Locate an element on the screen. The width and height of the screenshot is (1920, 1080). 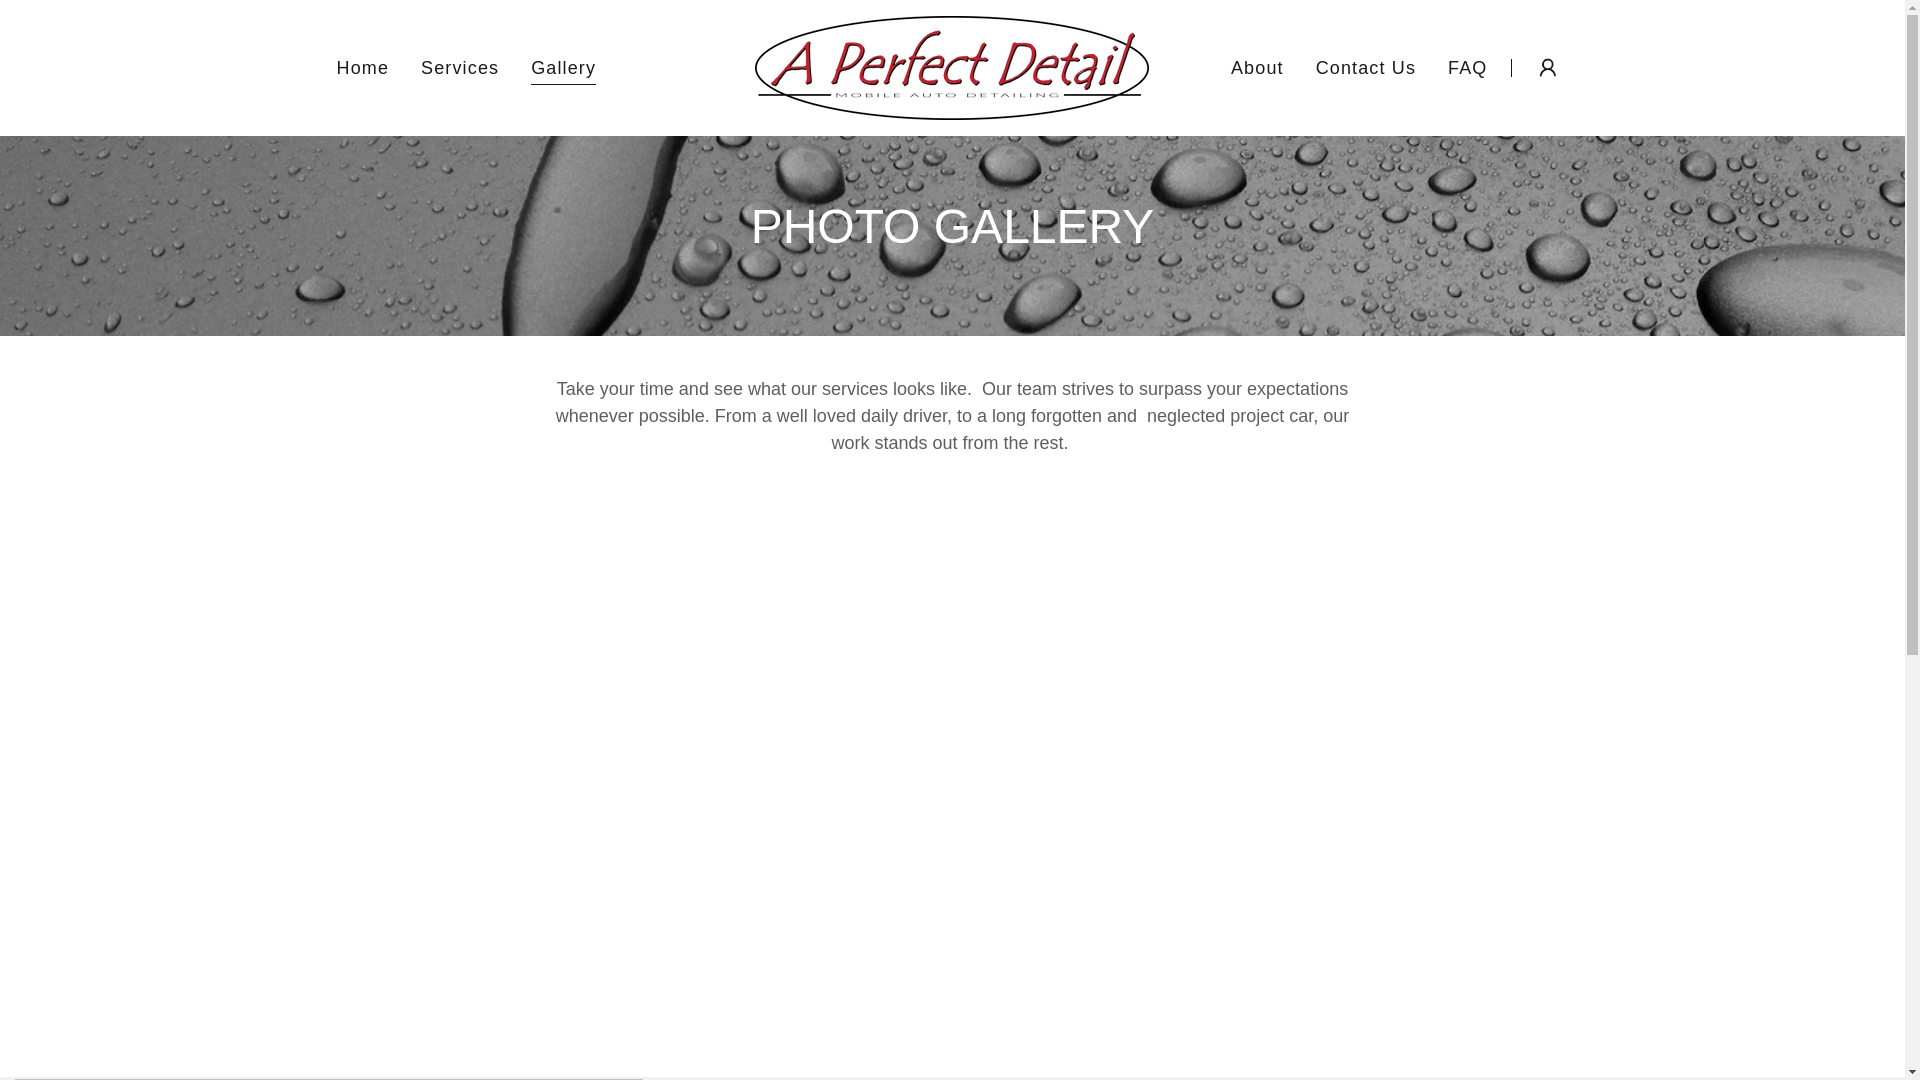
About is located at coordinates (1257, 68).